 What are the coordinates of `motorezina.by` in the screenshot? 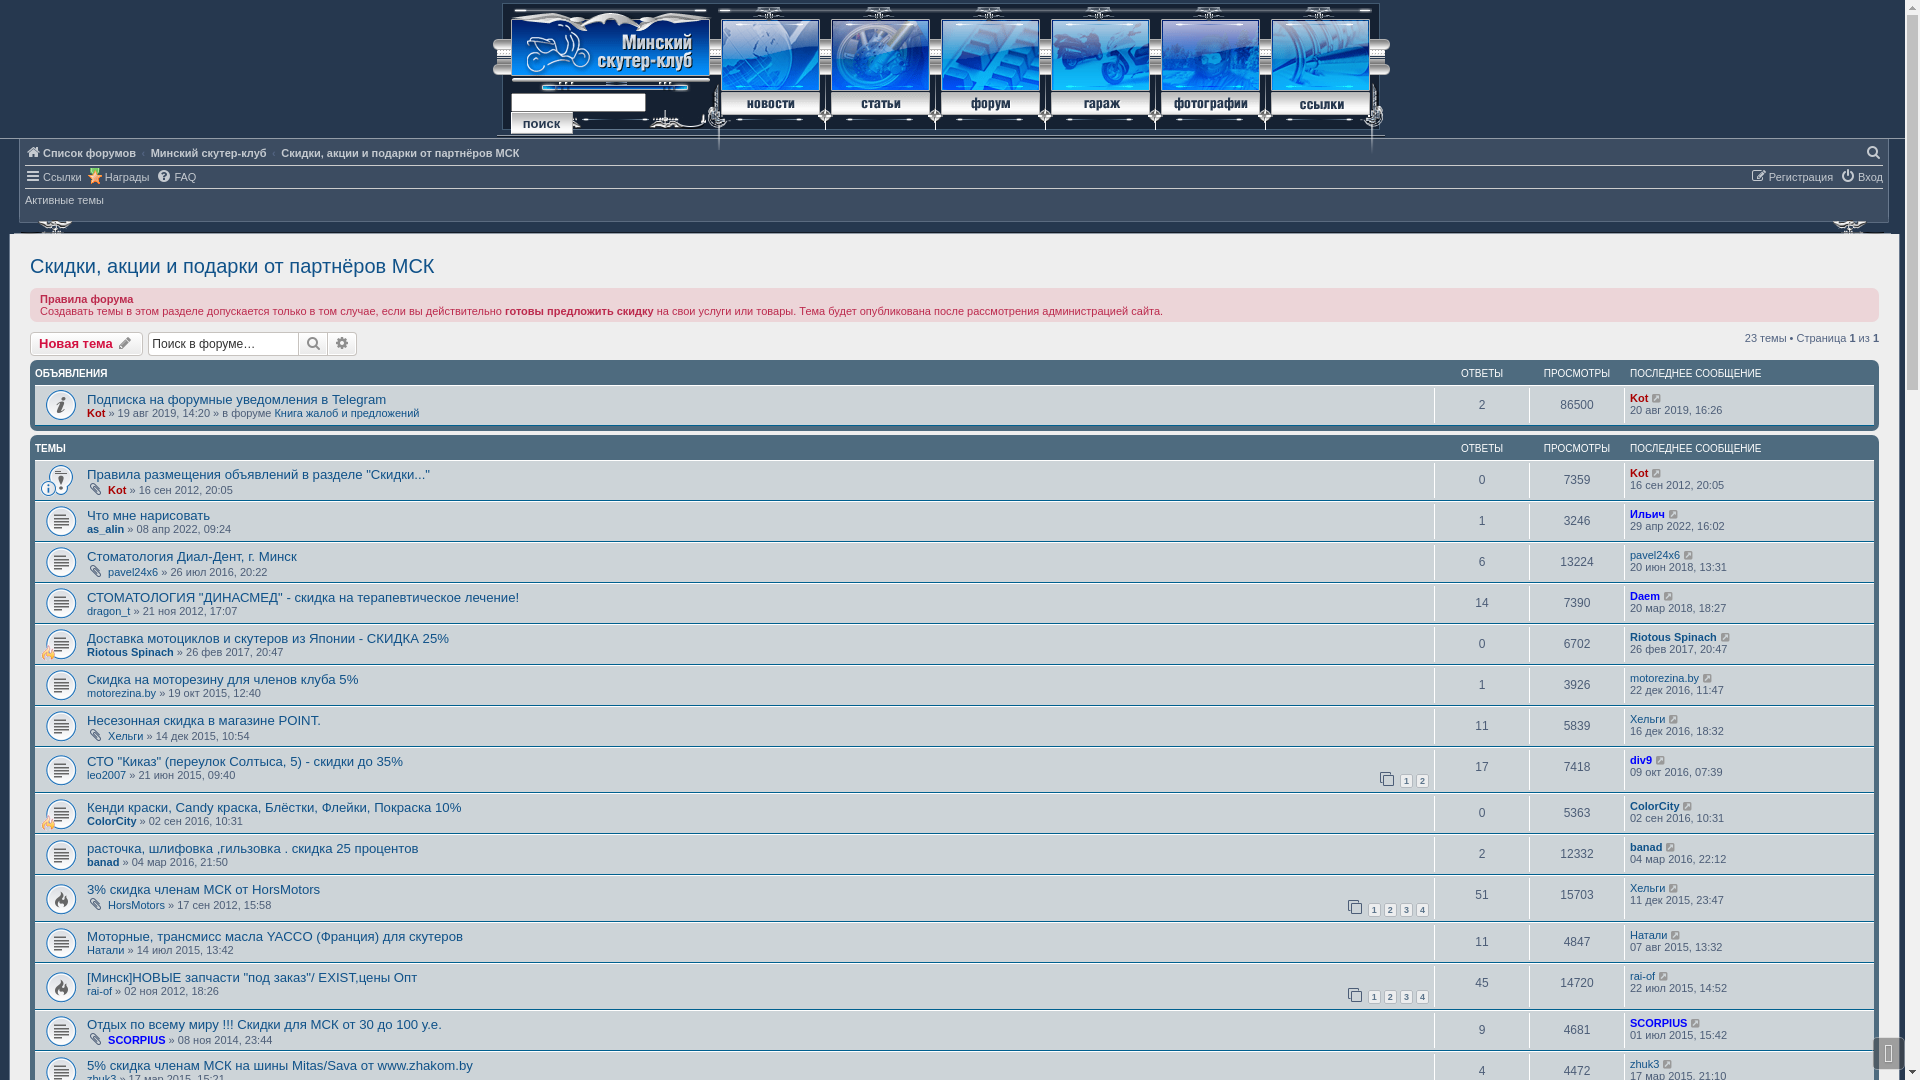 It's located at (122, 693).